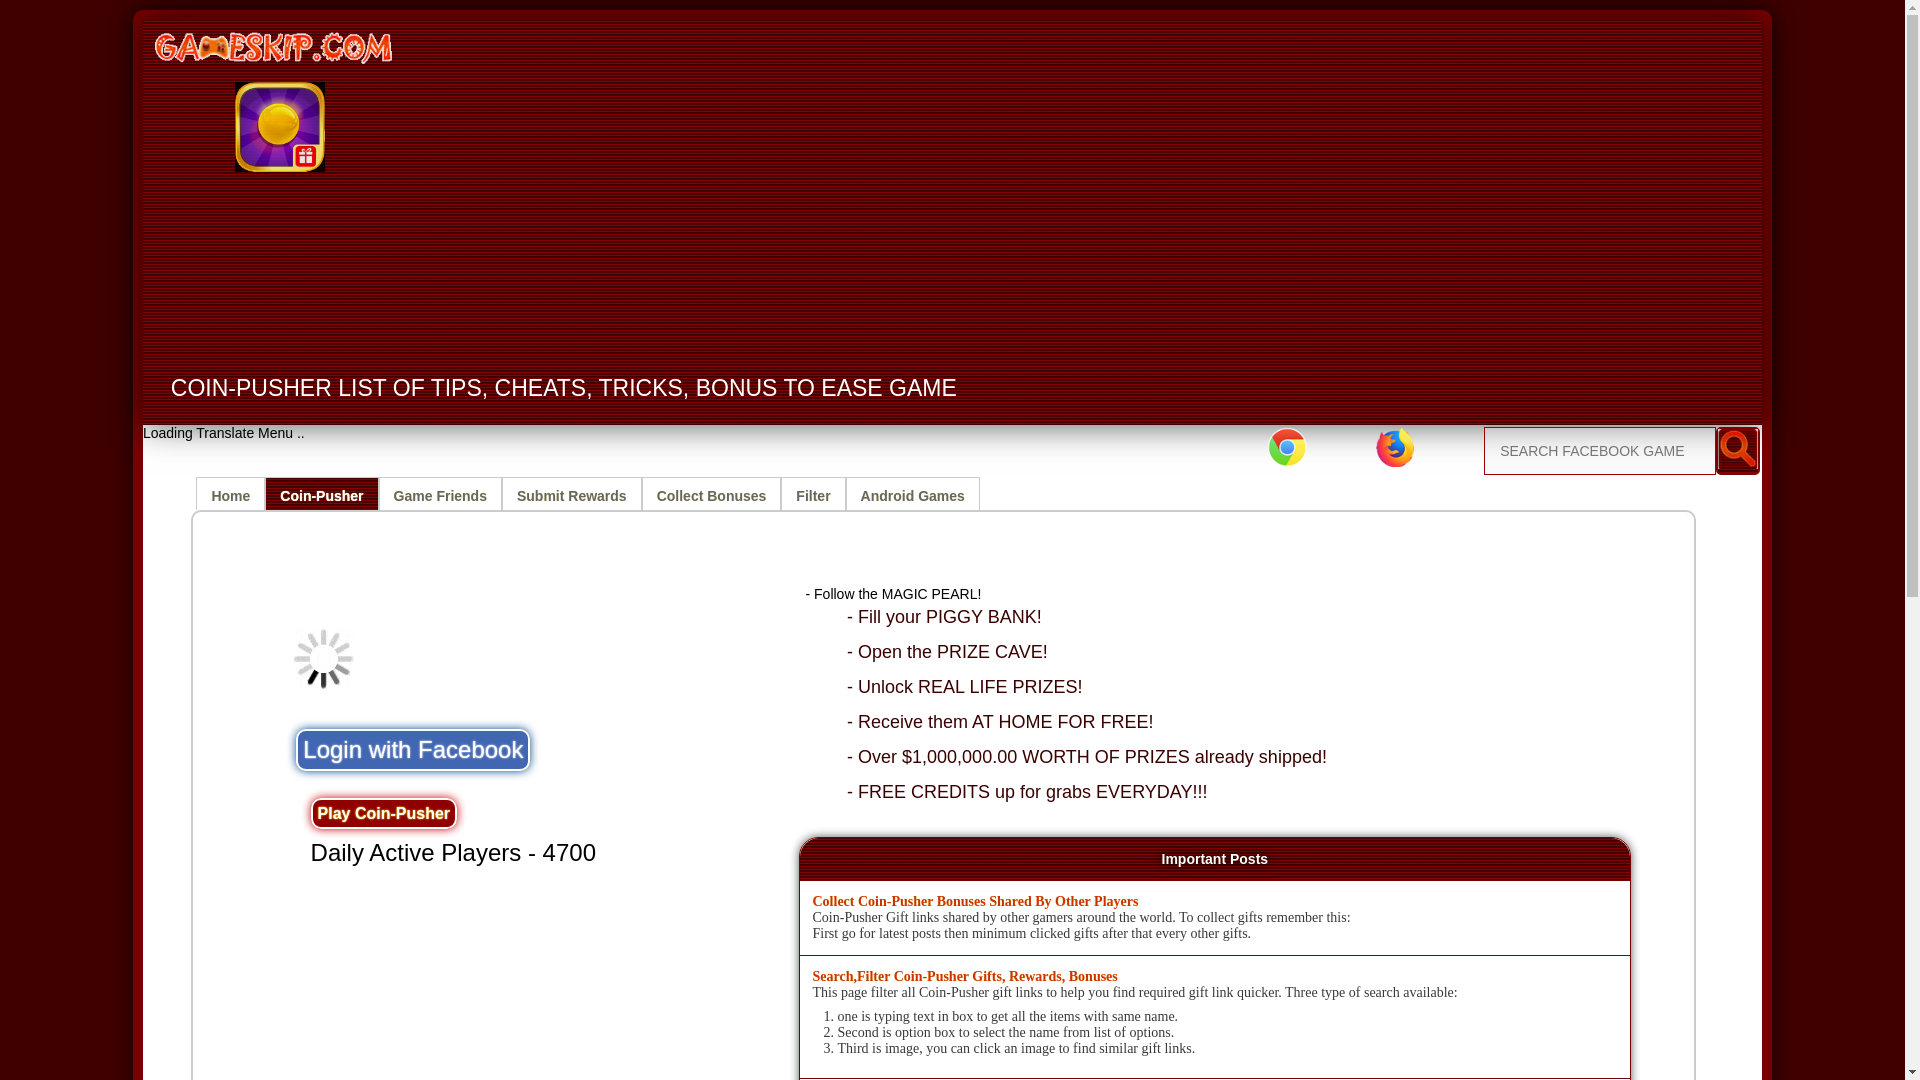 The height and width of the screenshot is (1080, 1920). Describe the element at coordinates (711, 493) in the screenshot. I see `Collect Bonuses` at that location.